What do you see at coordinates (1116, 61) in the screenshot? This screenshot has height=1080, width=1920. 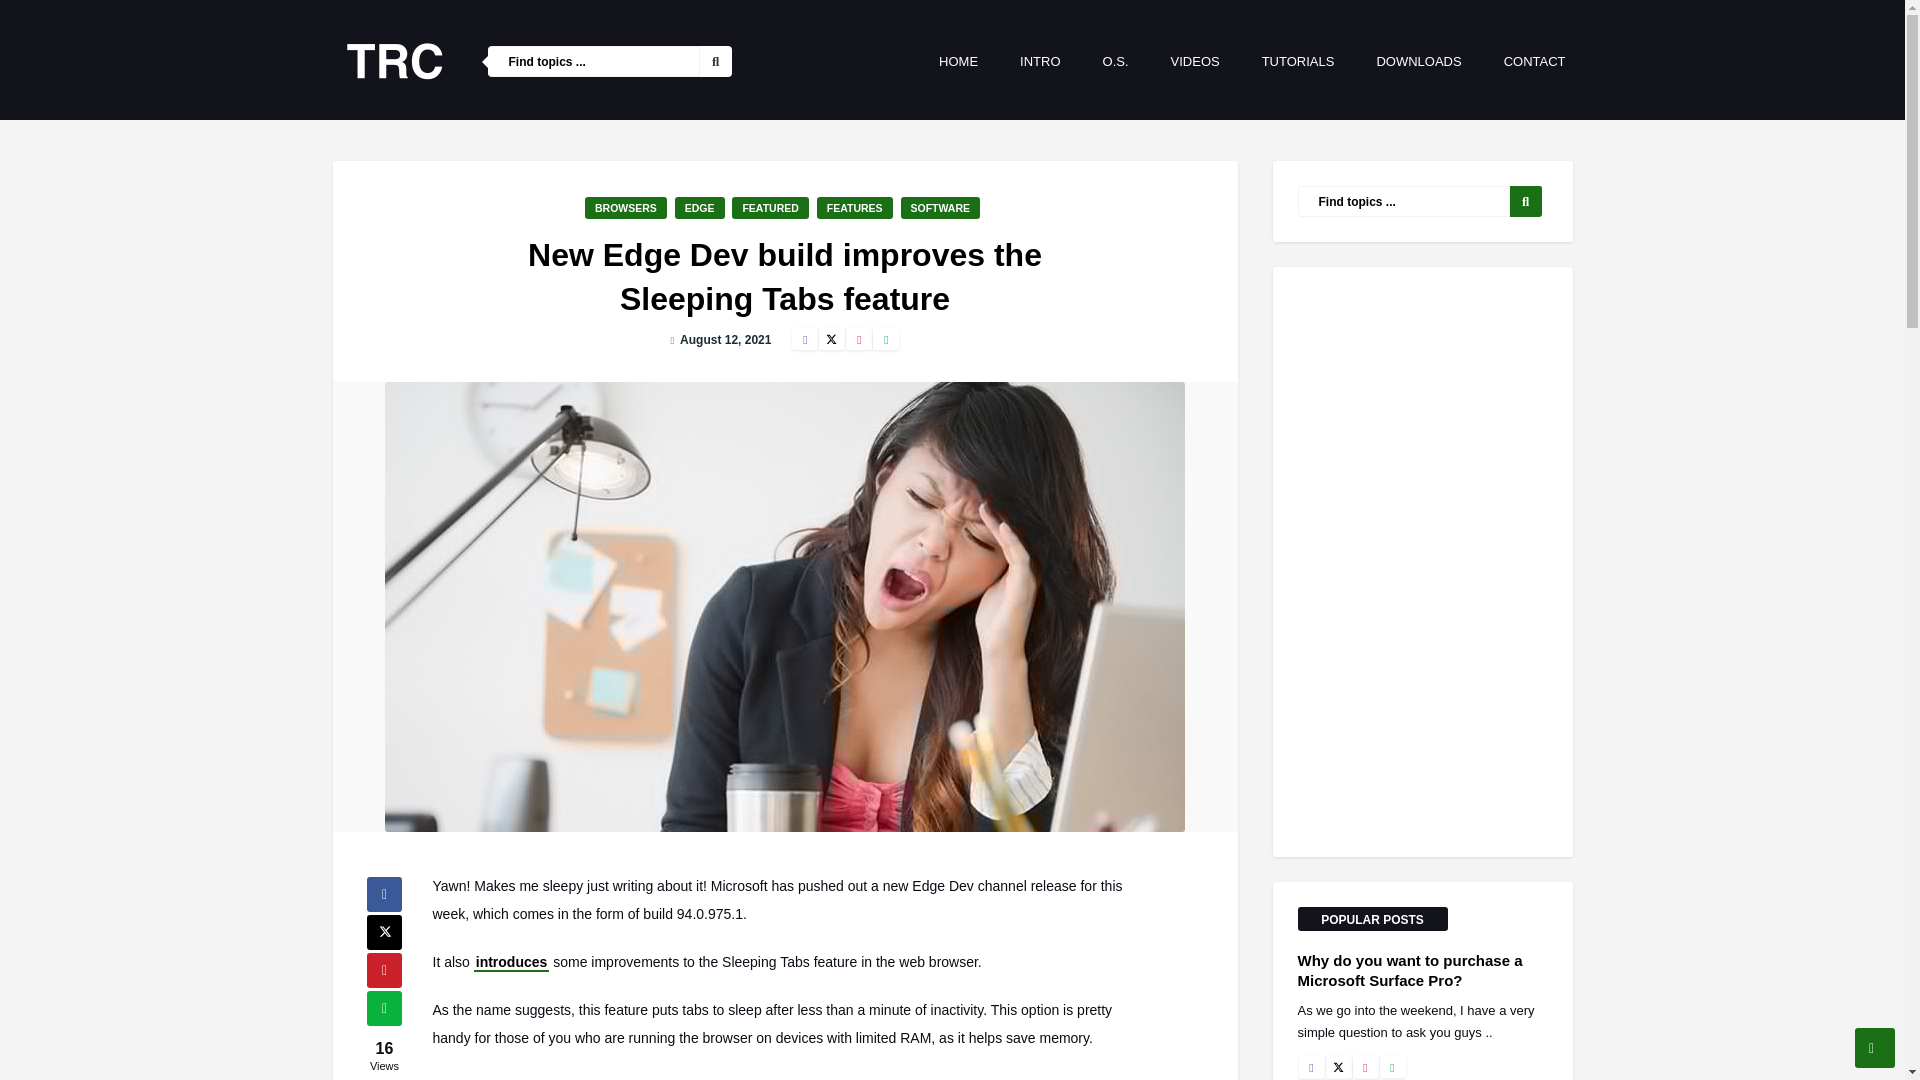 I see `O.S.` at bounding box center [1116, 61].